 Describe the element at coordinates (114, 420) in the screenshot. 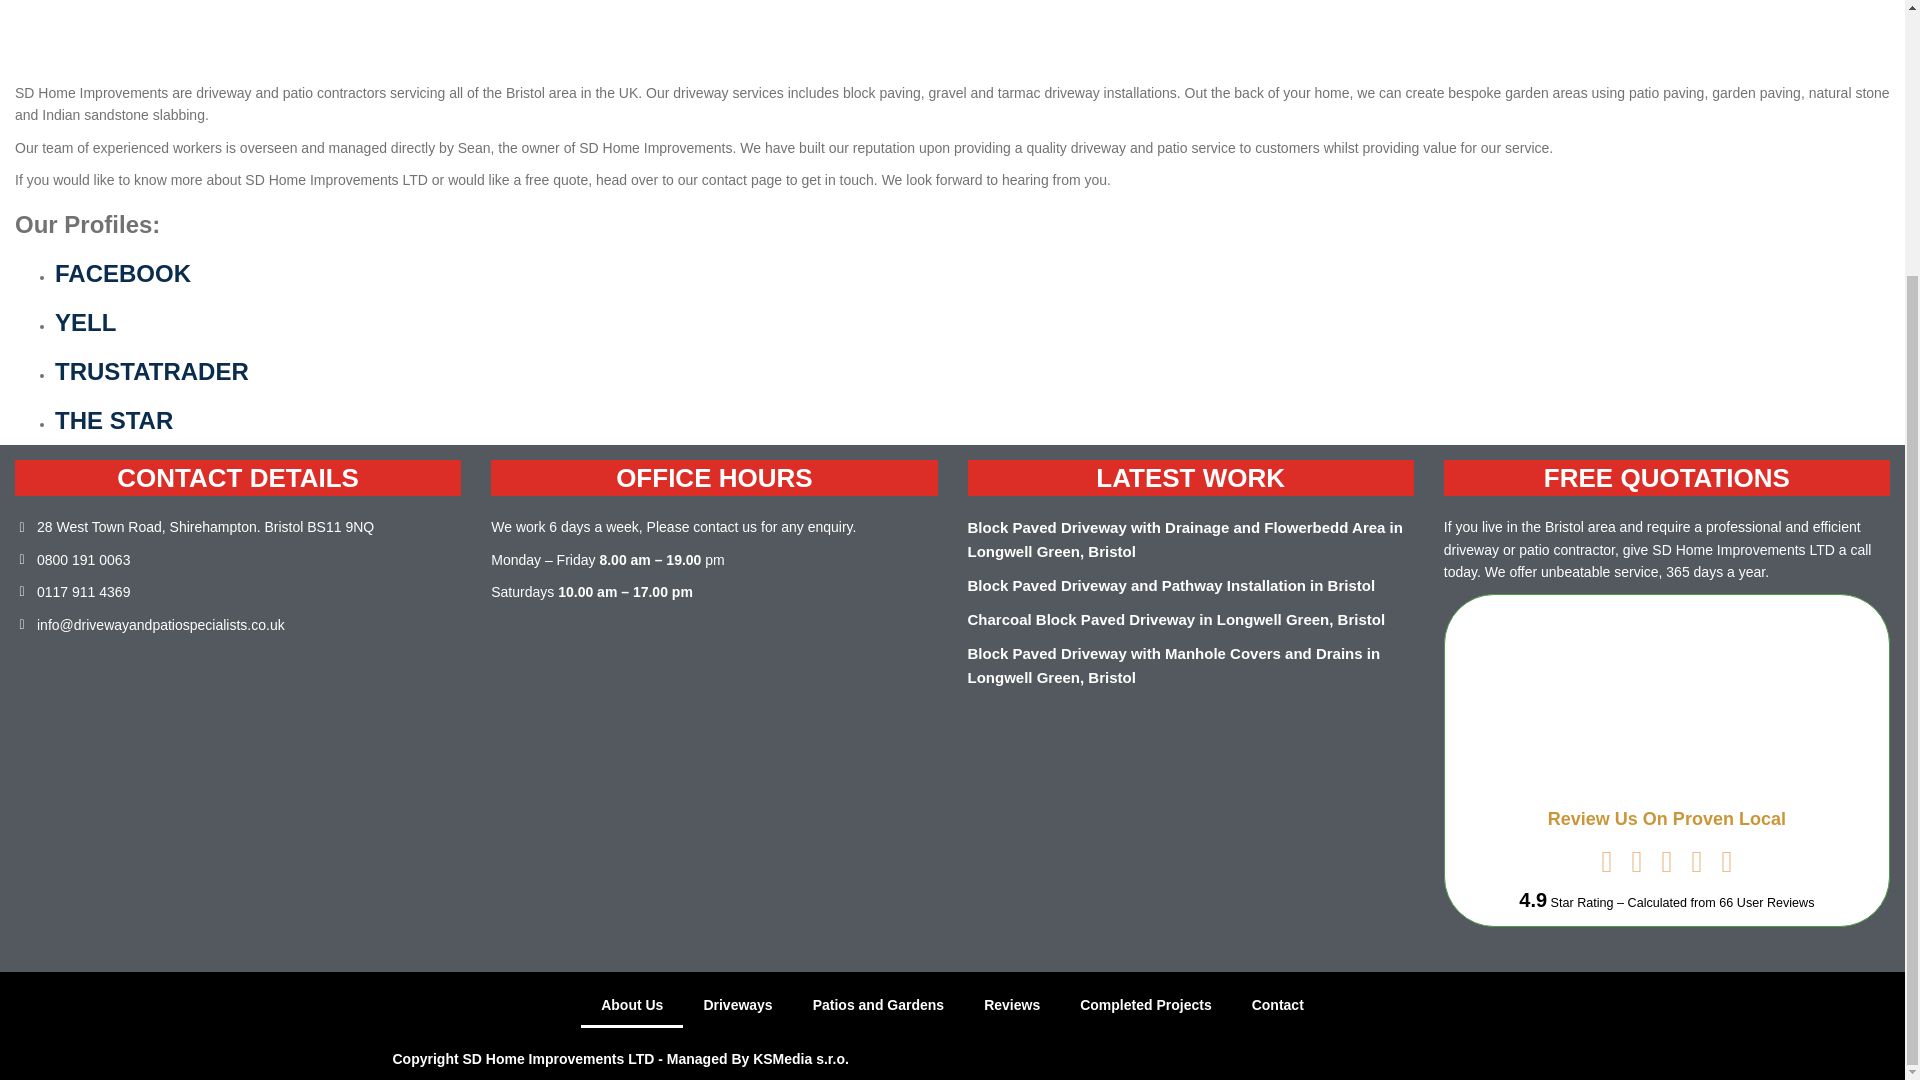

I see `THE STAR` at that location.